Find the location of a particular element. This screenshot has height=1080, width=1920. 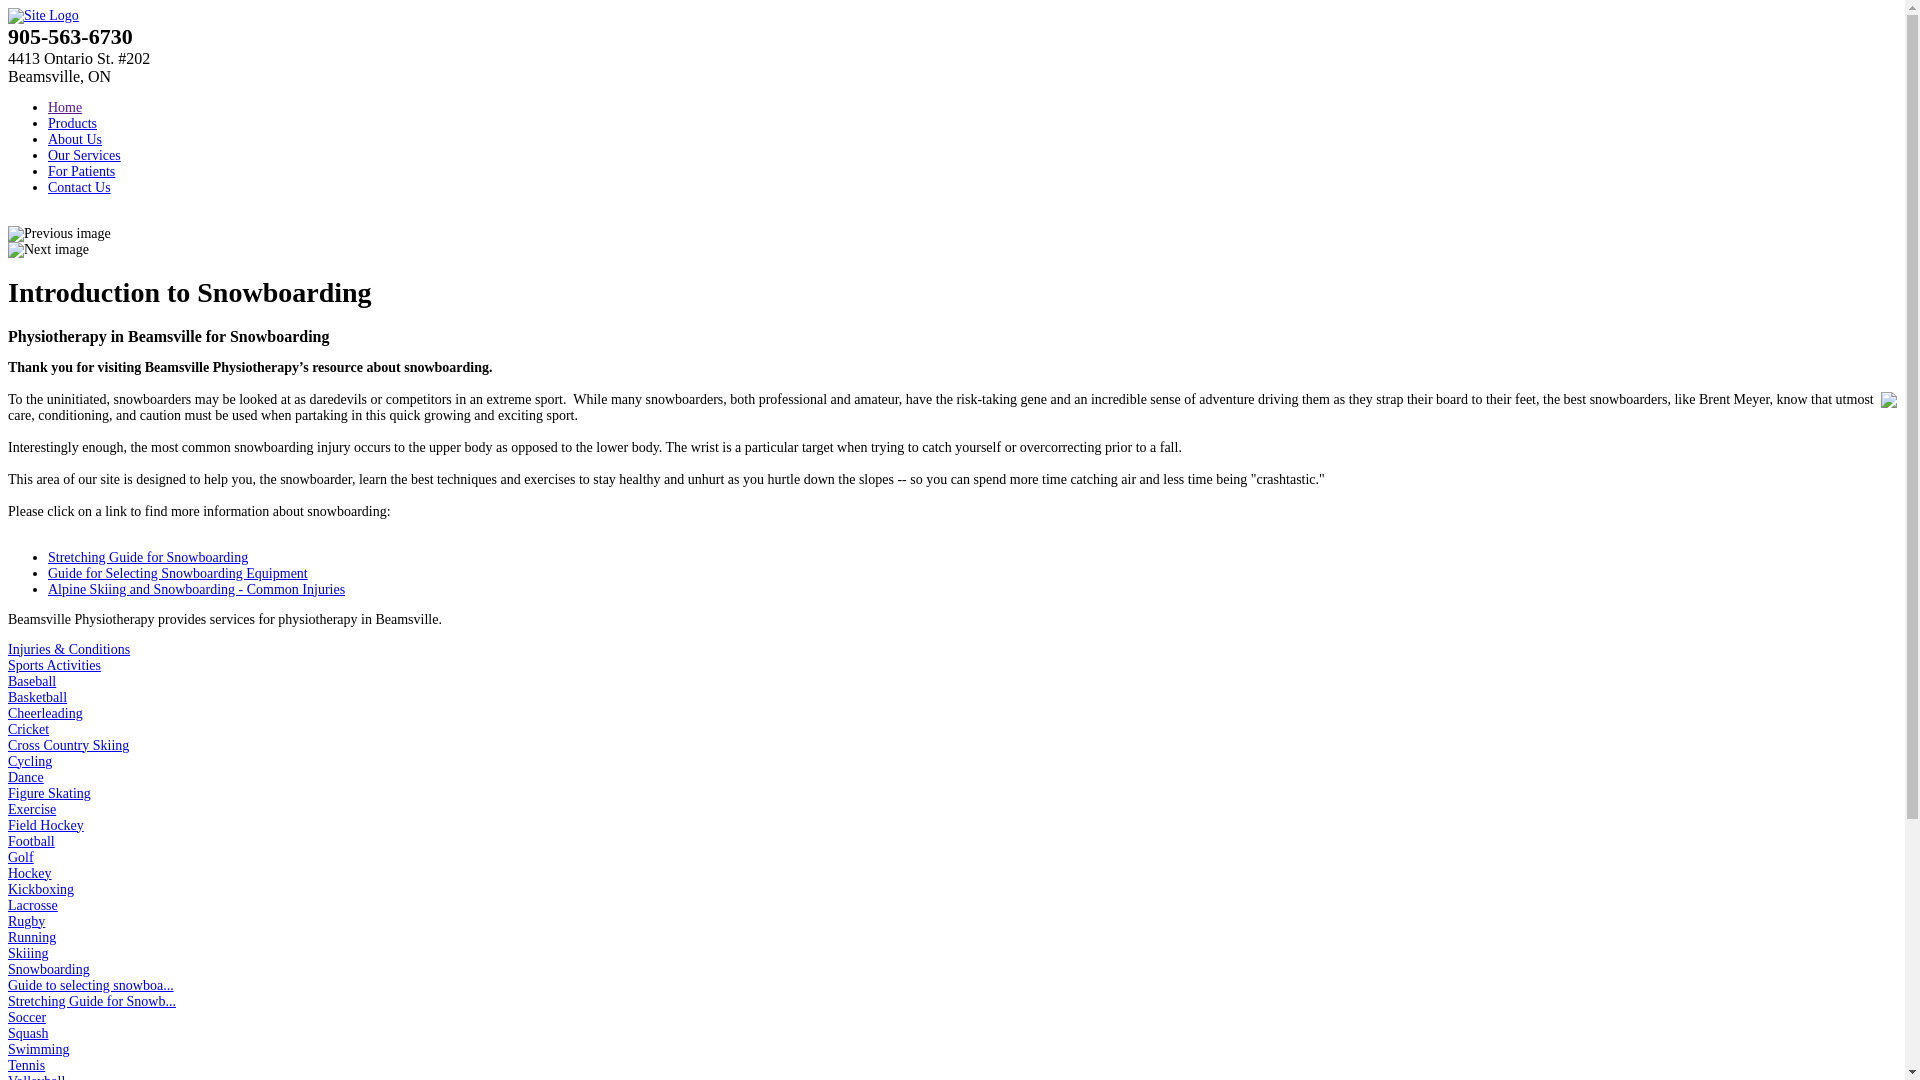

Guide to selecting snowboa... is located at coordinates (91, 986).